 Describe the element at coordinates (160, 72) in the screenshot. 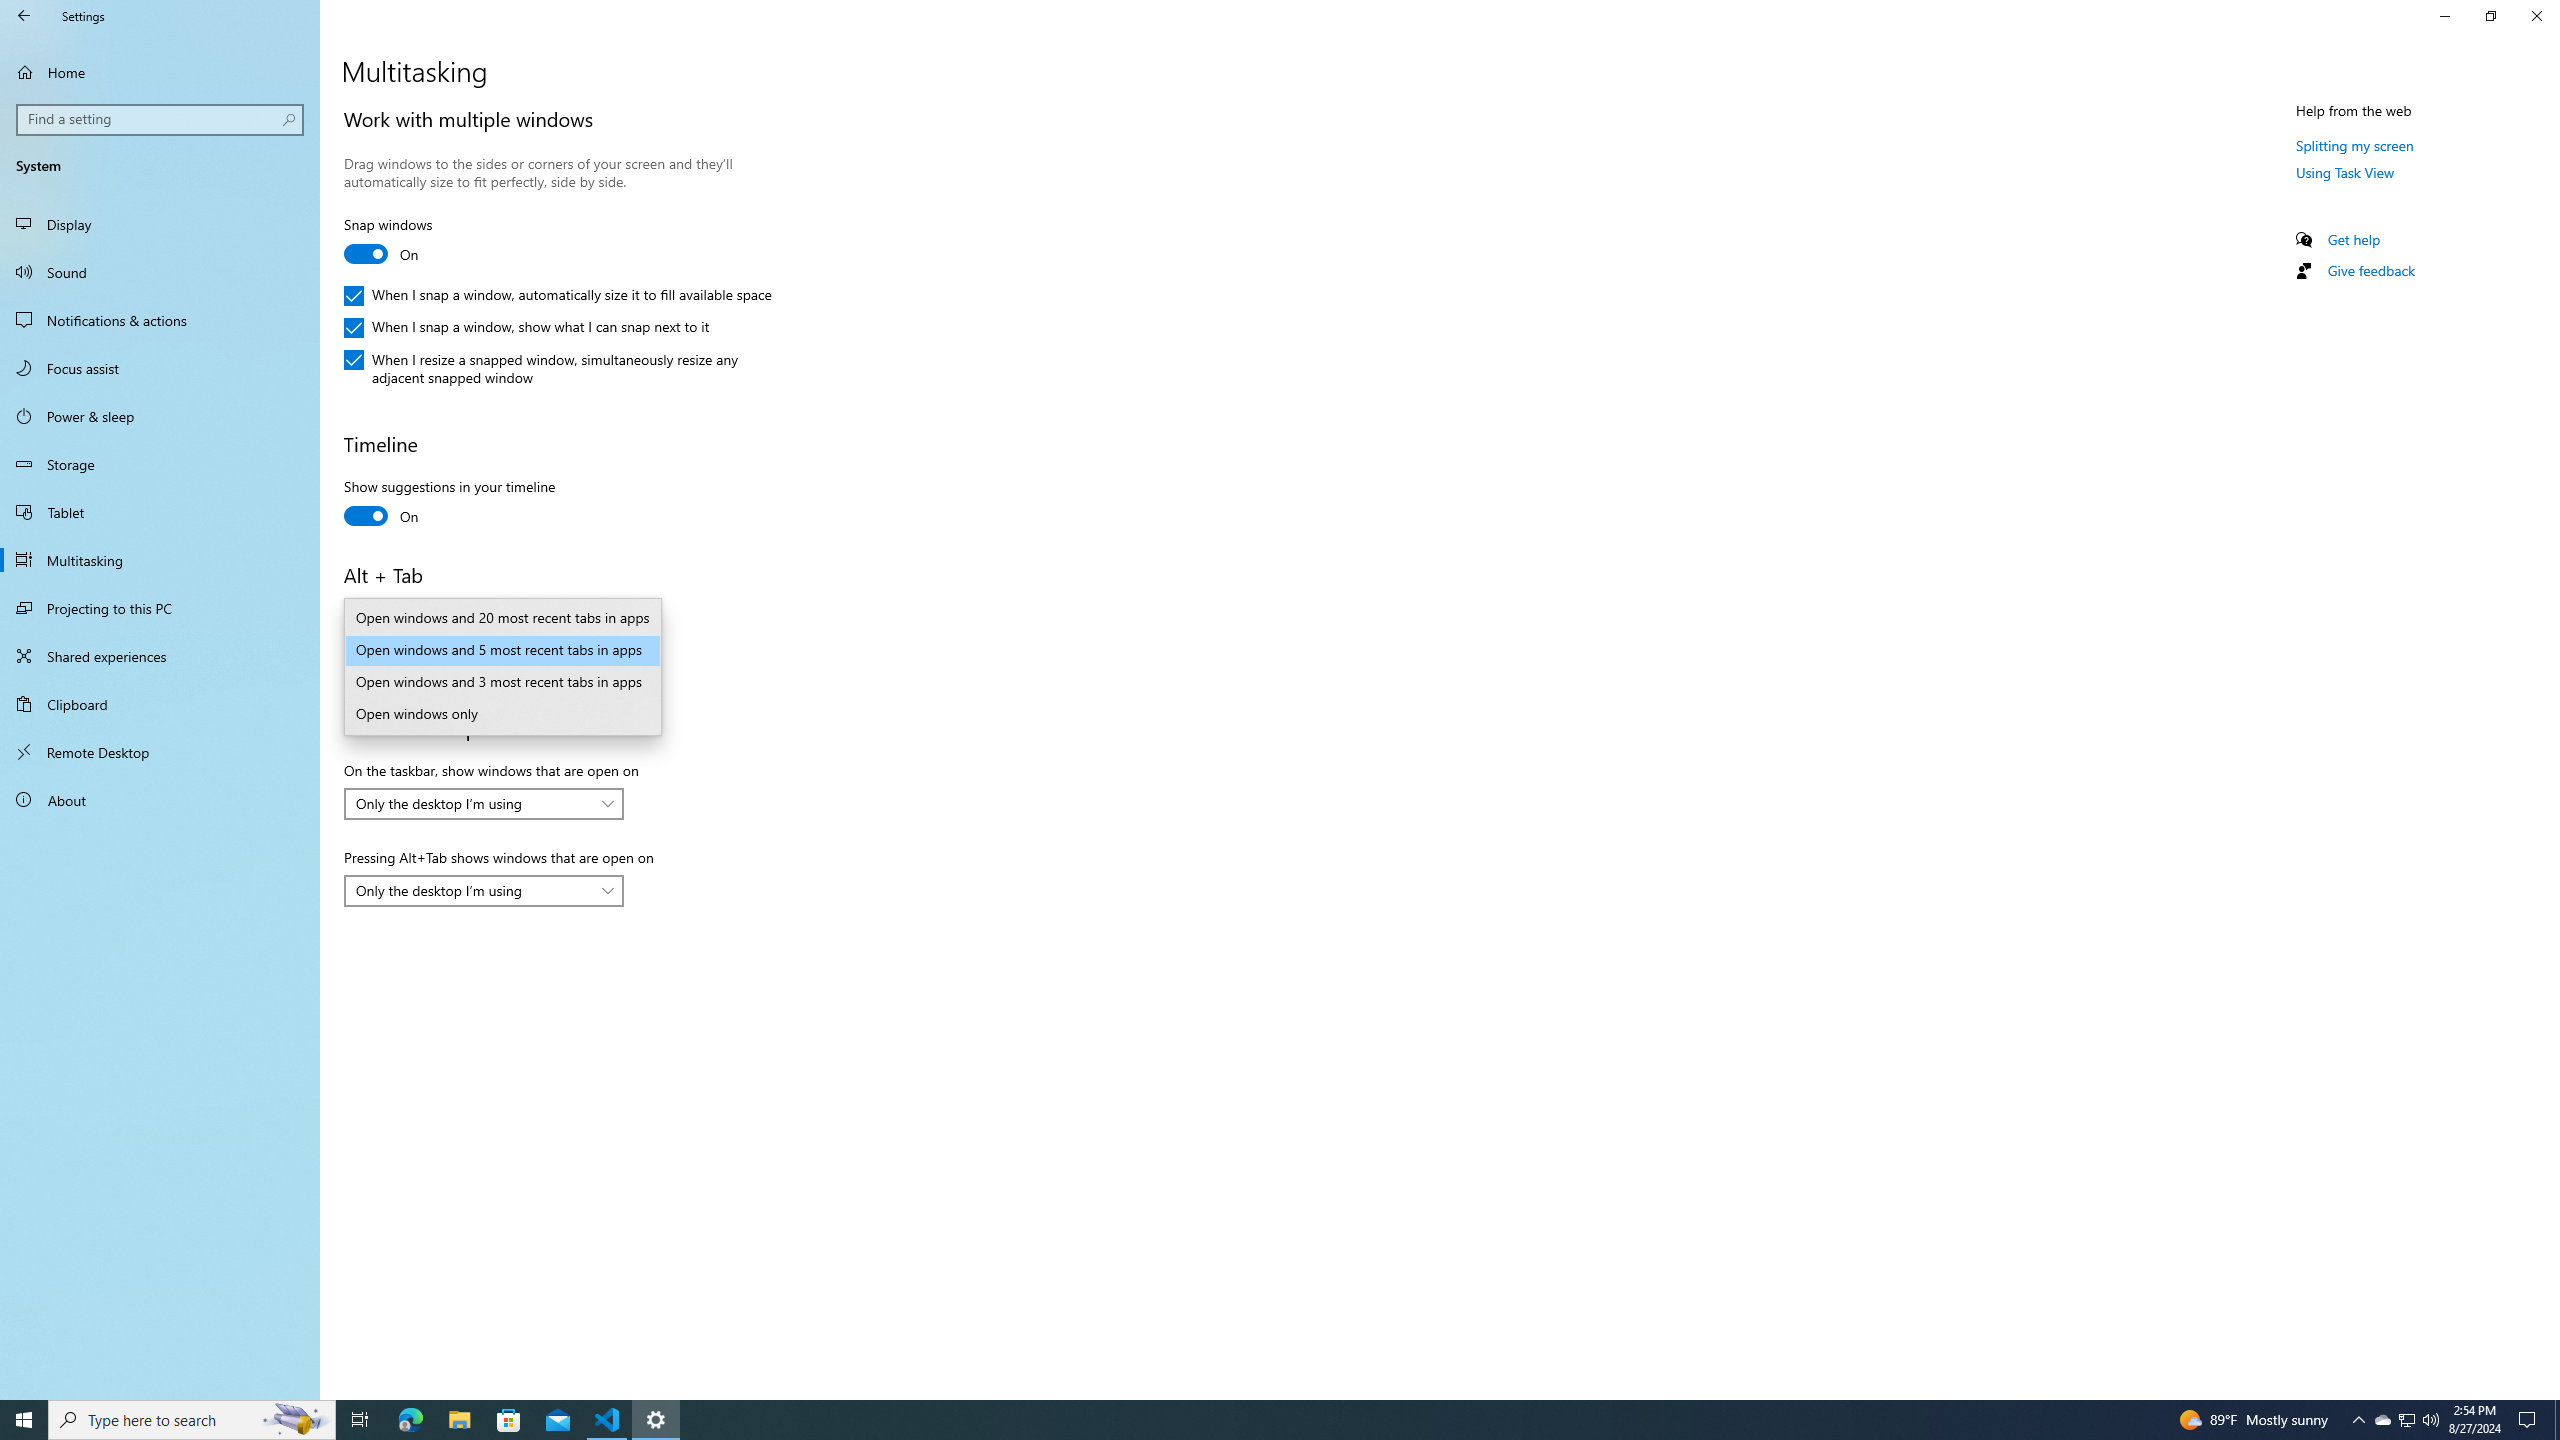

I see `Home` at that location.